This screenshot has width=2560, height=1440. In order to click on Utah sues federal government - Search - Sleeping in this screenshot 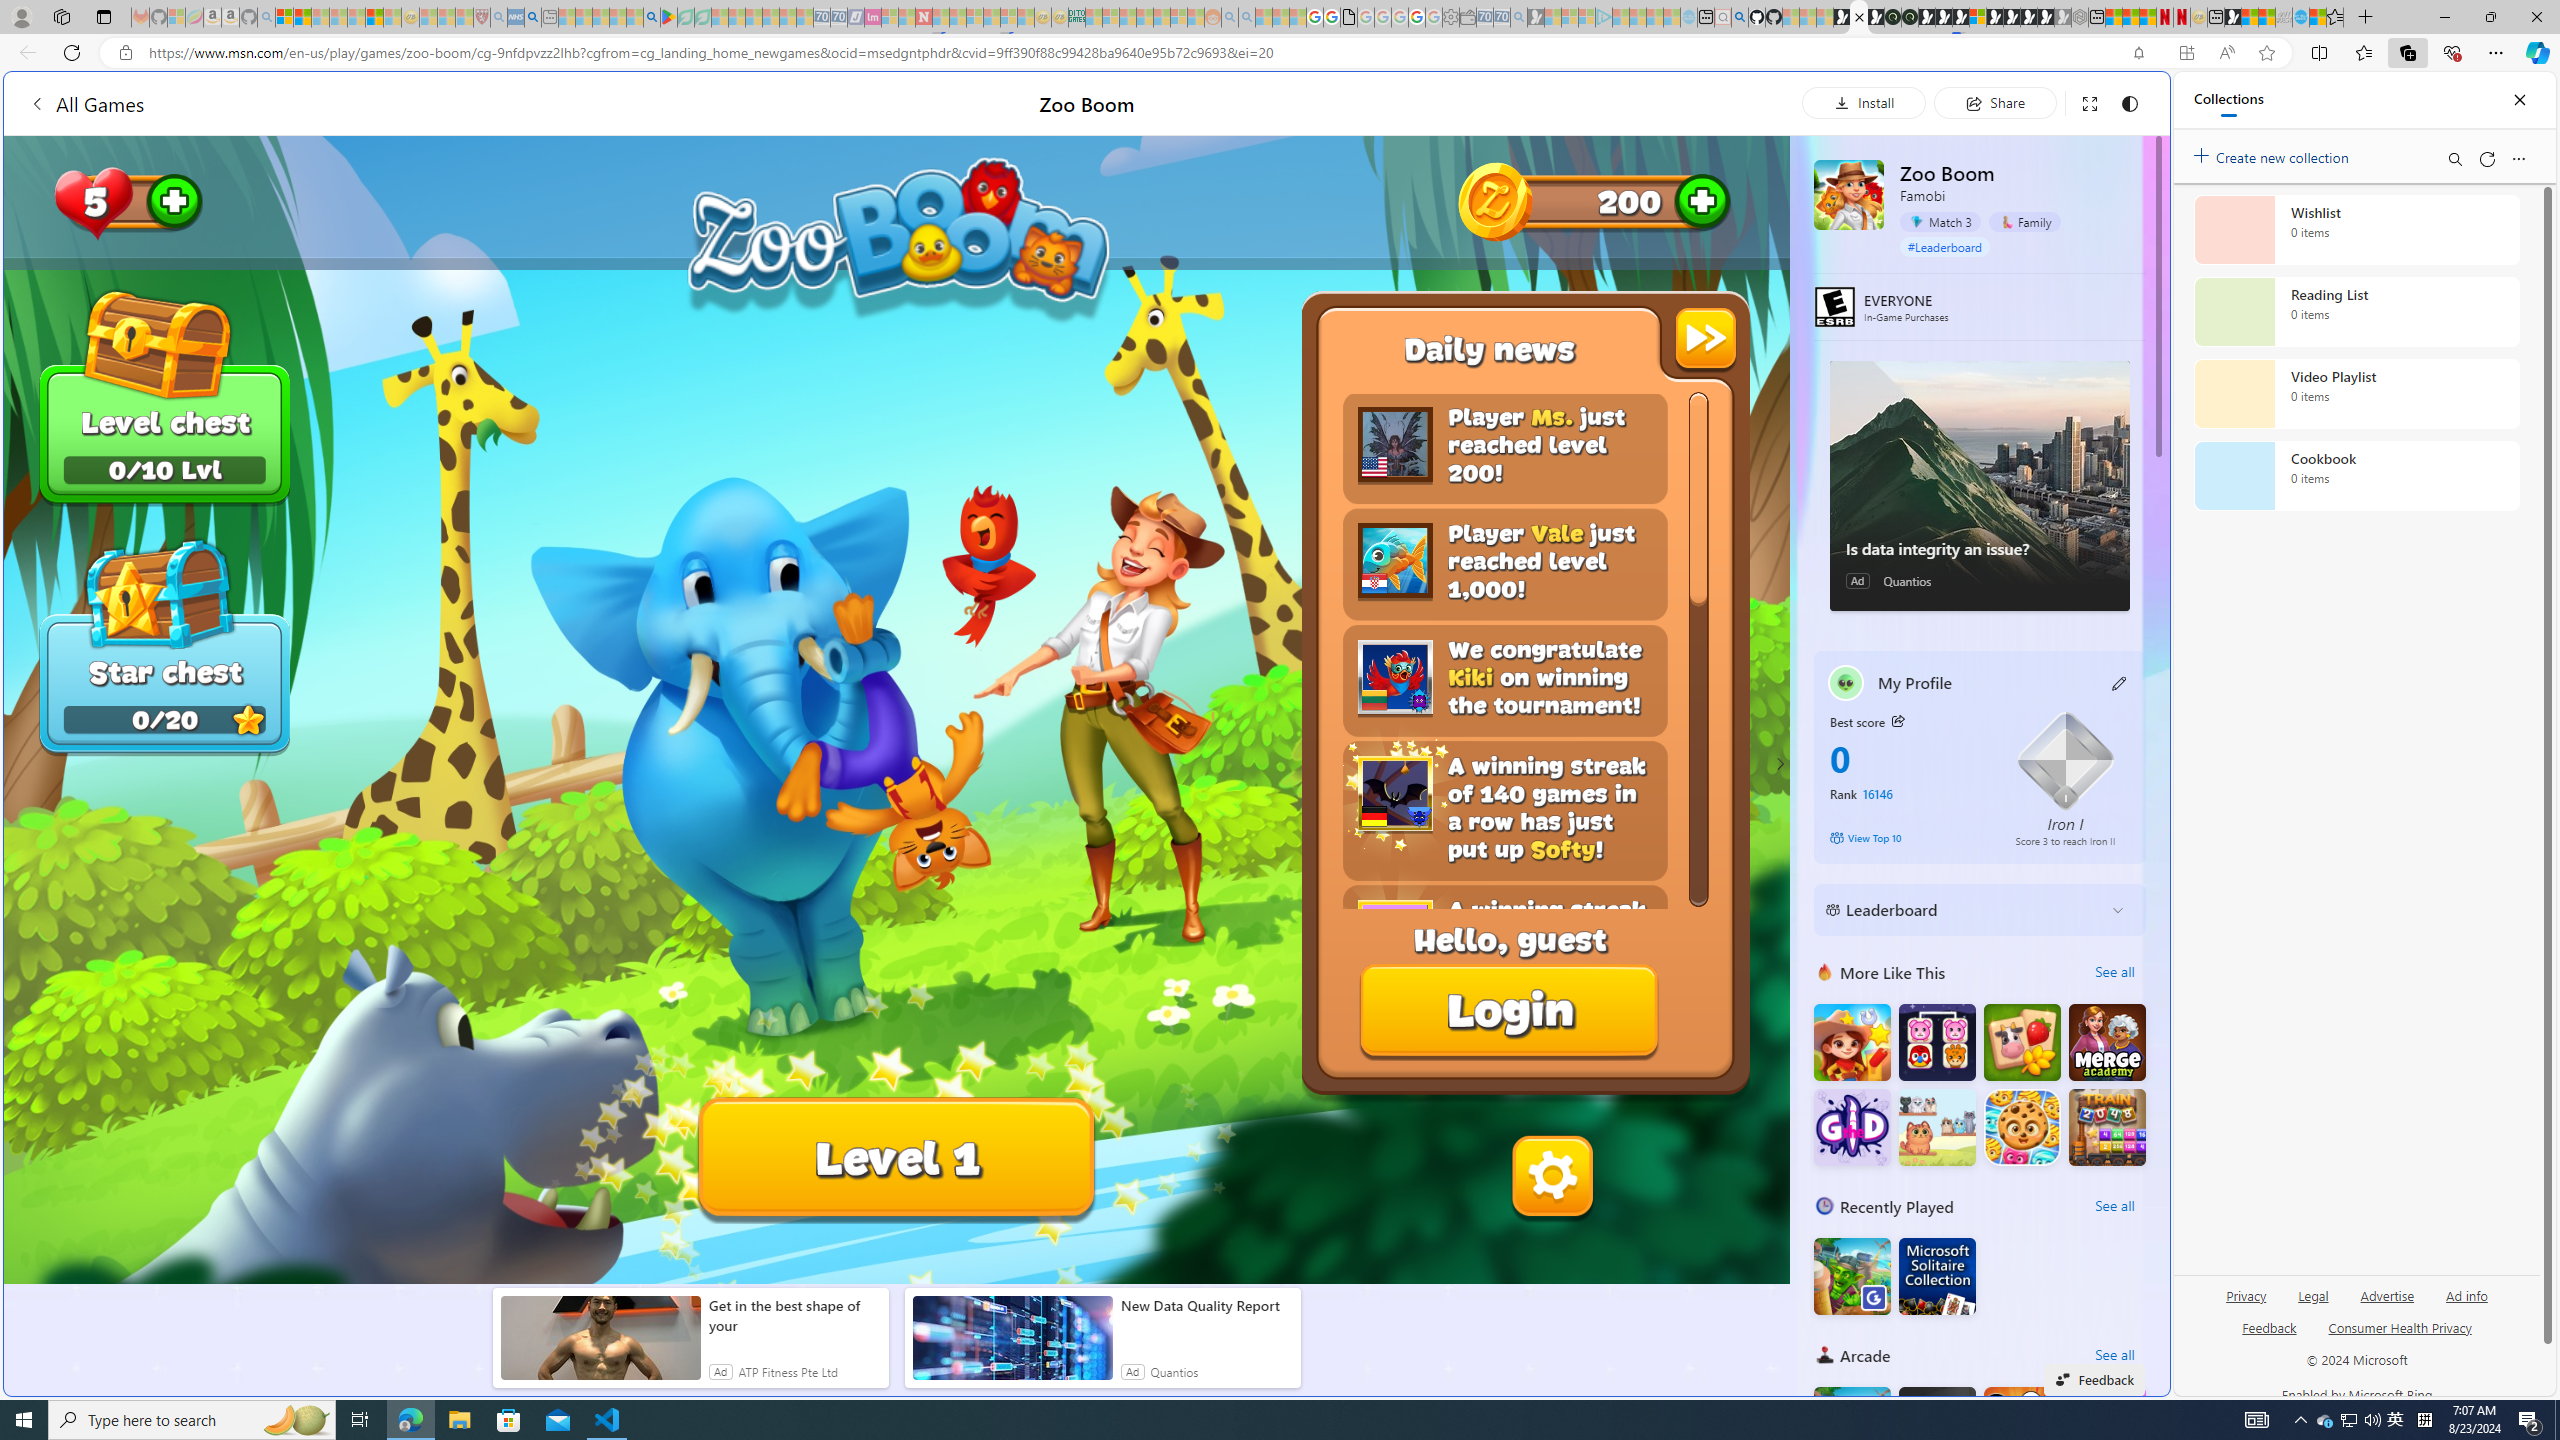, I will do `click(1246, 17)`.